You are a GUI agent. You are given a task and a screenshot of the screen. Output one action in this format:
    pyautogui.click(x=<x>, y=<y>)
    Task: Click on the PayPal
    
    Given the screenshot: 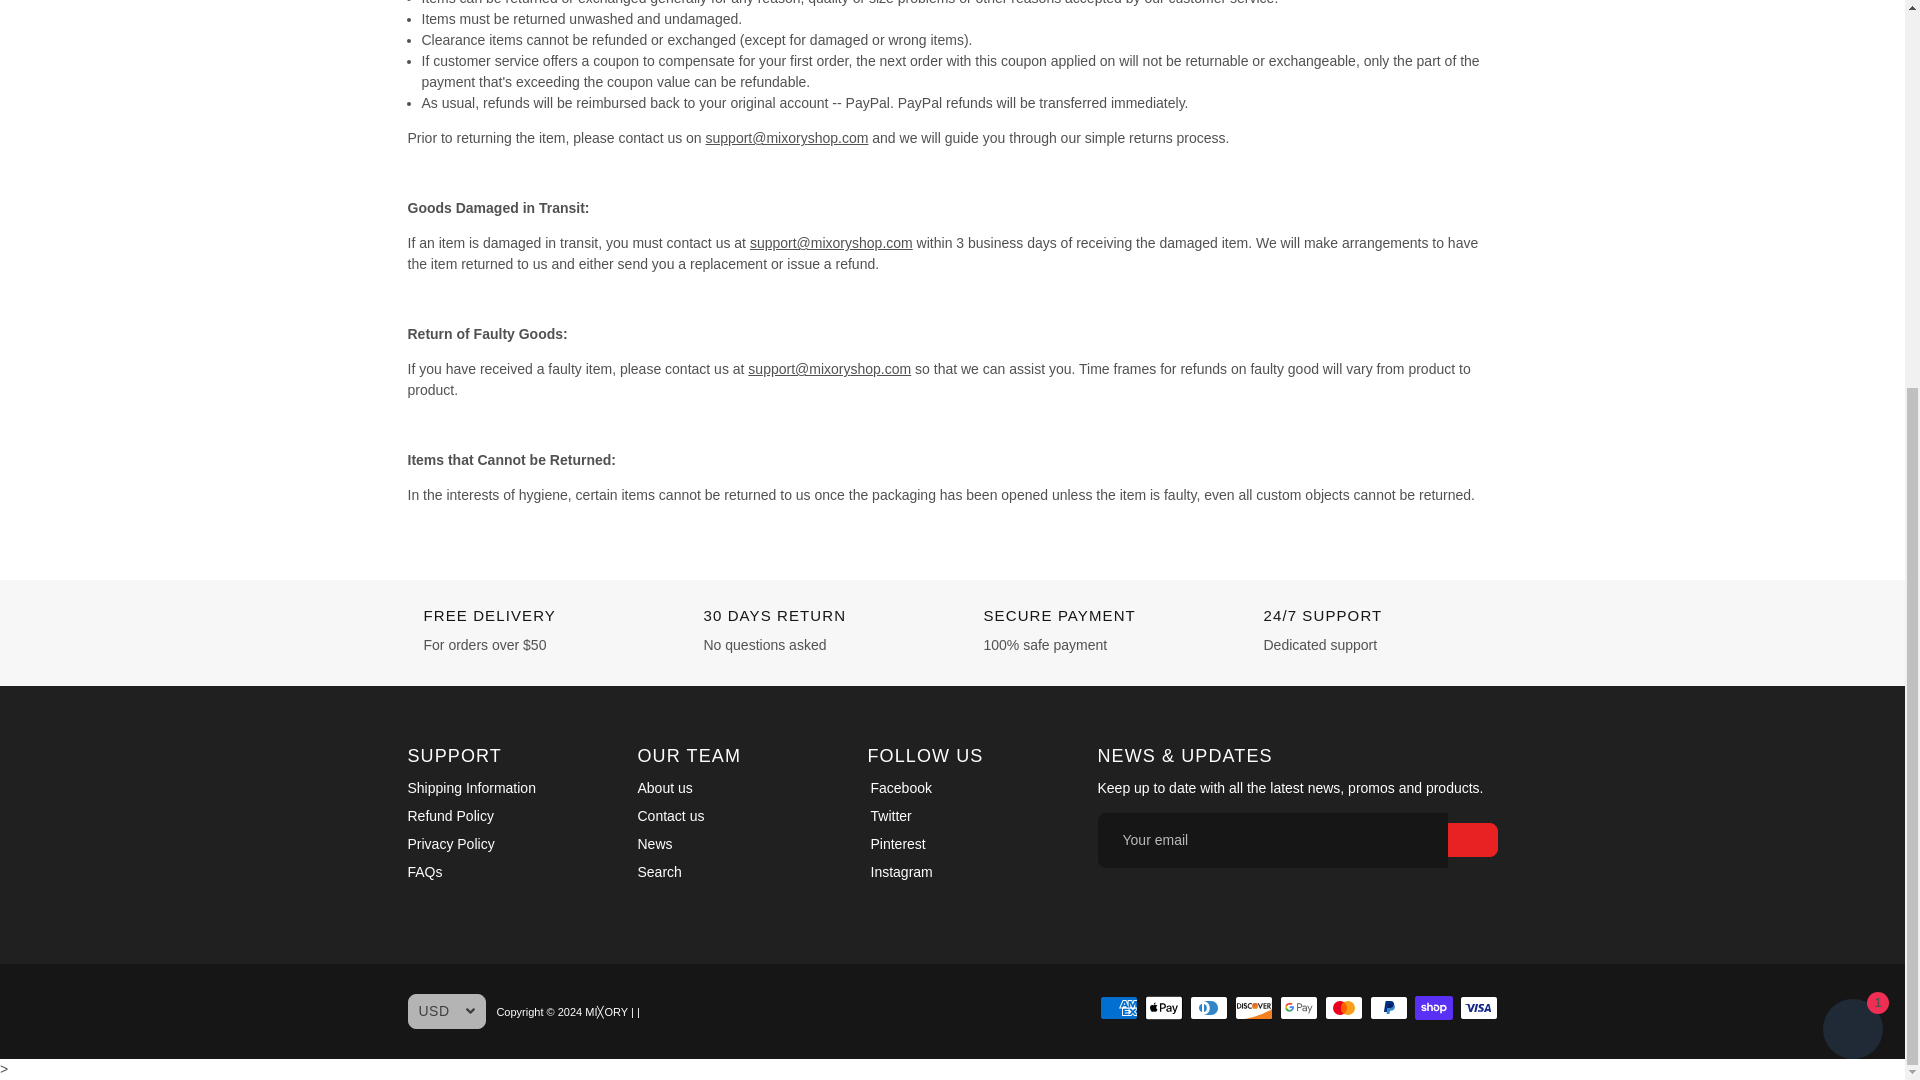 What is the action you would take?
    pyautogui.click(x=1388, y=1007)
    